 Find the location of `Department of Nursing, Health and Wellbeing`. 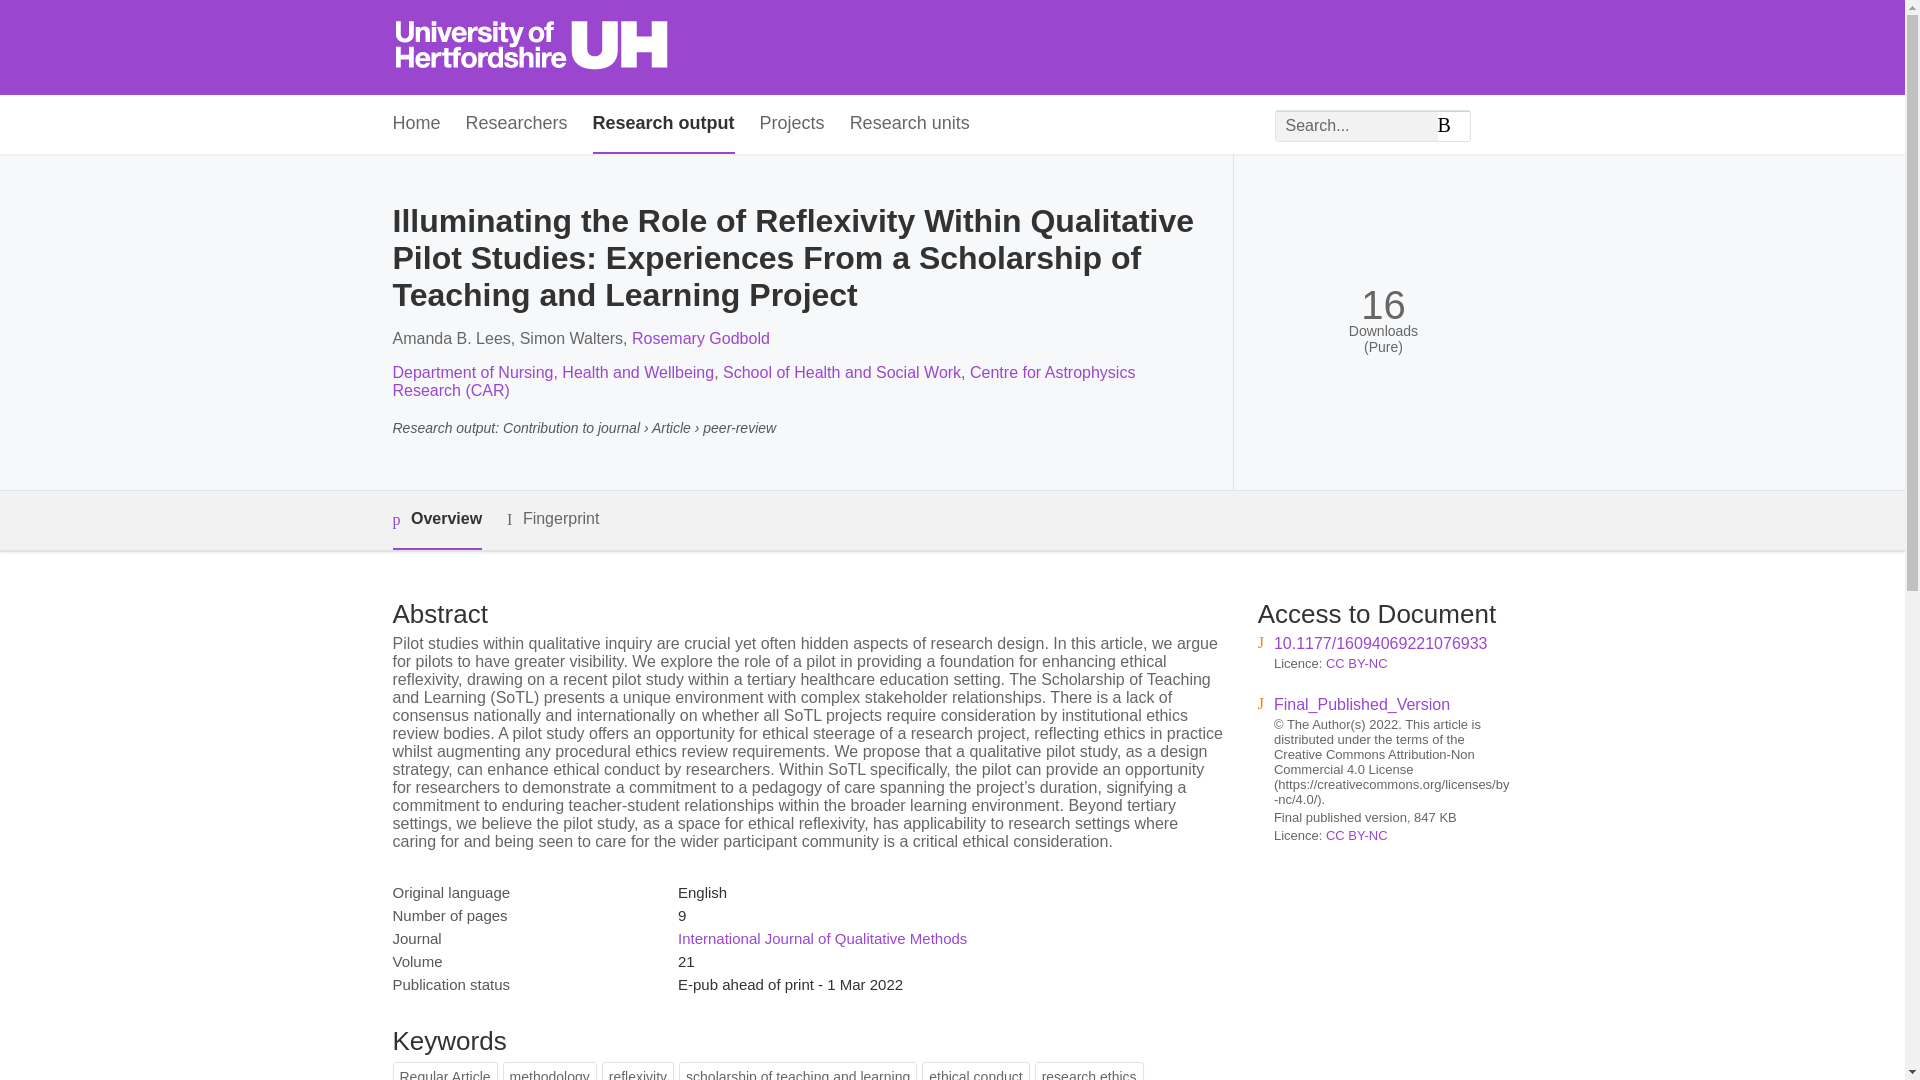

Department of Nursing, Health and Wellbeing is located at coordinates (552, 372).